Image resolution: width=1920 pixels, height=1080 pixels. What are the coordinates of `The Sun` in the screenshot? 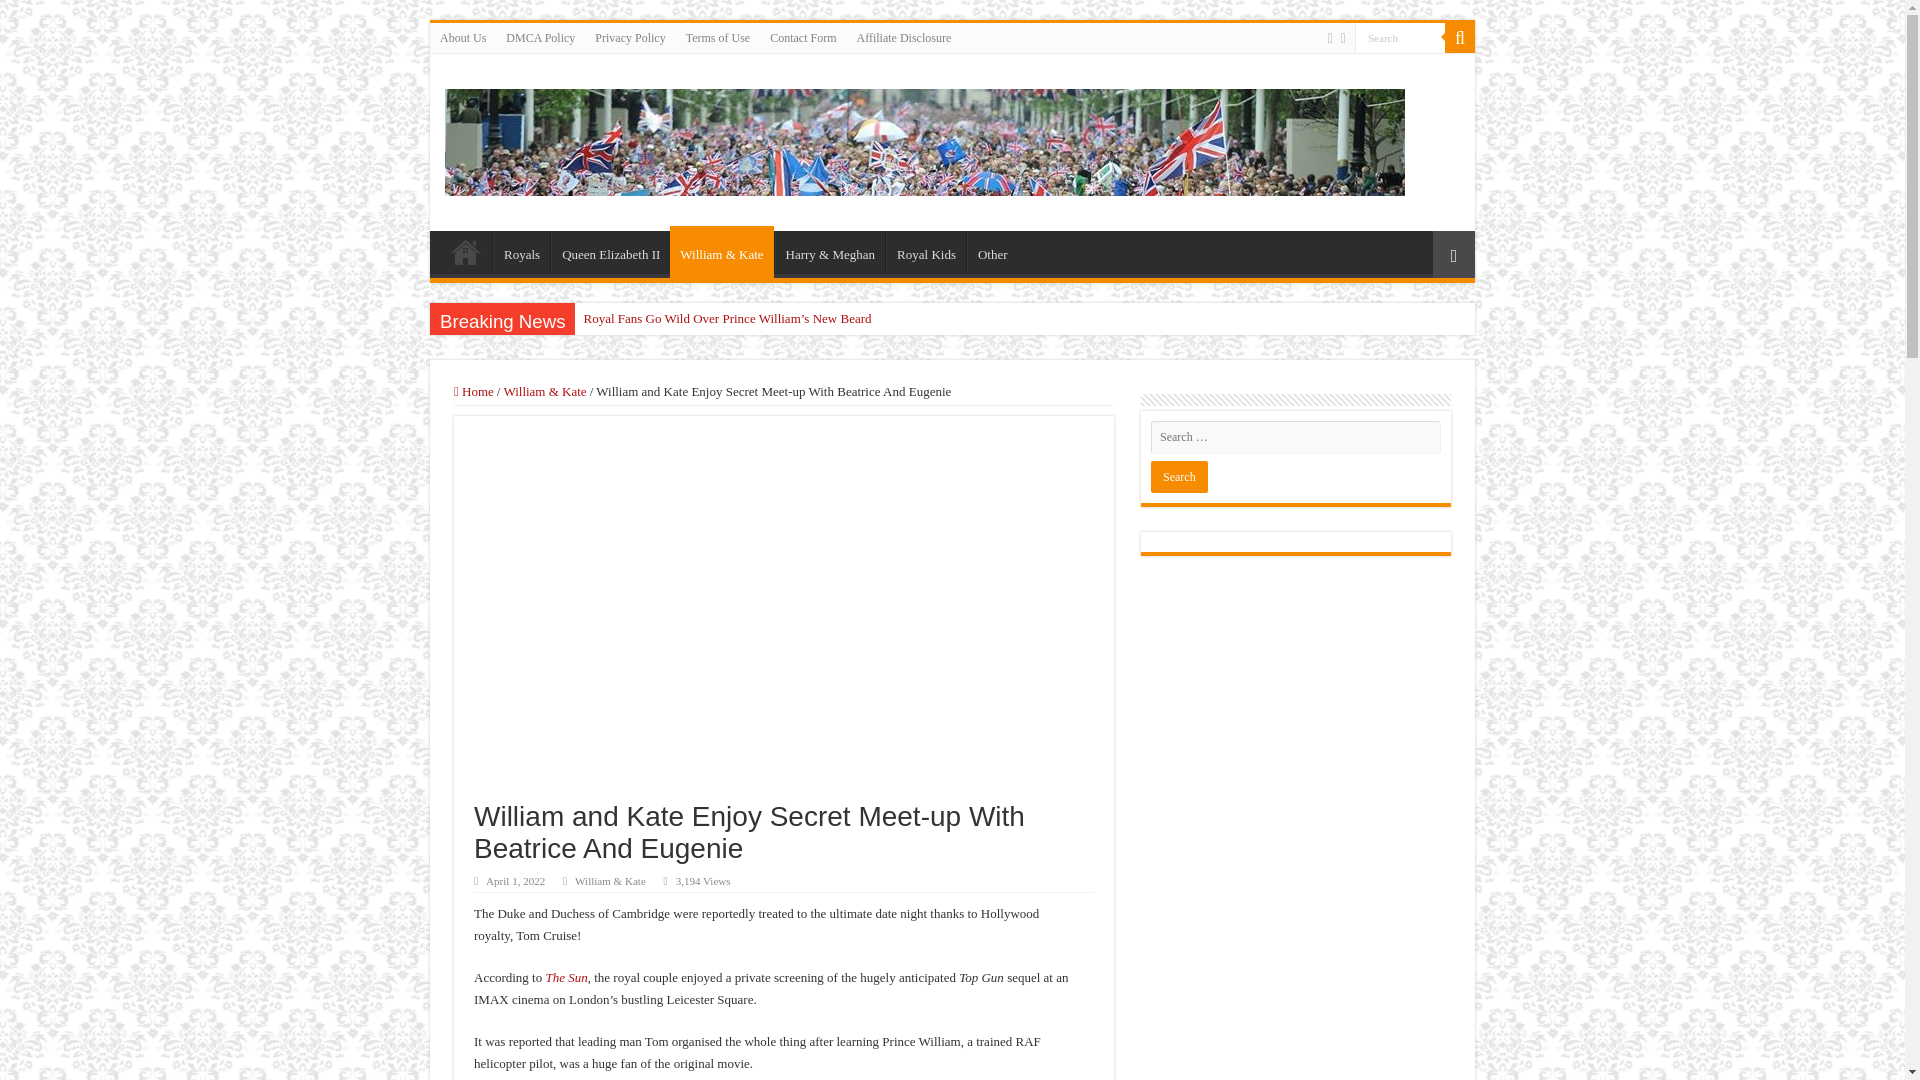 It's located at (566, 976).